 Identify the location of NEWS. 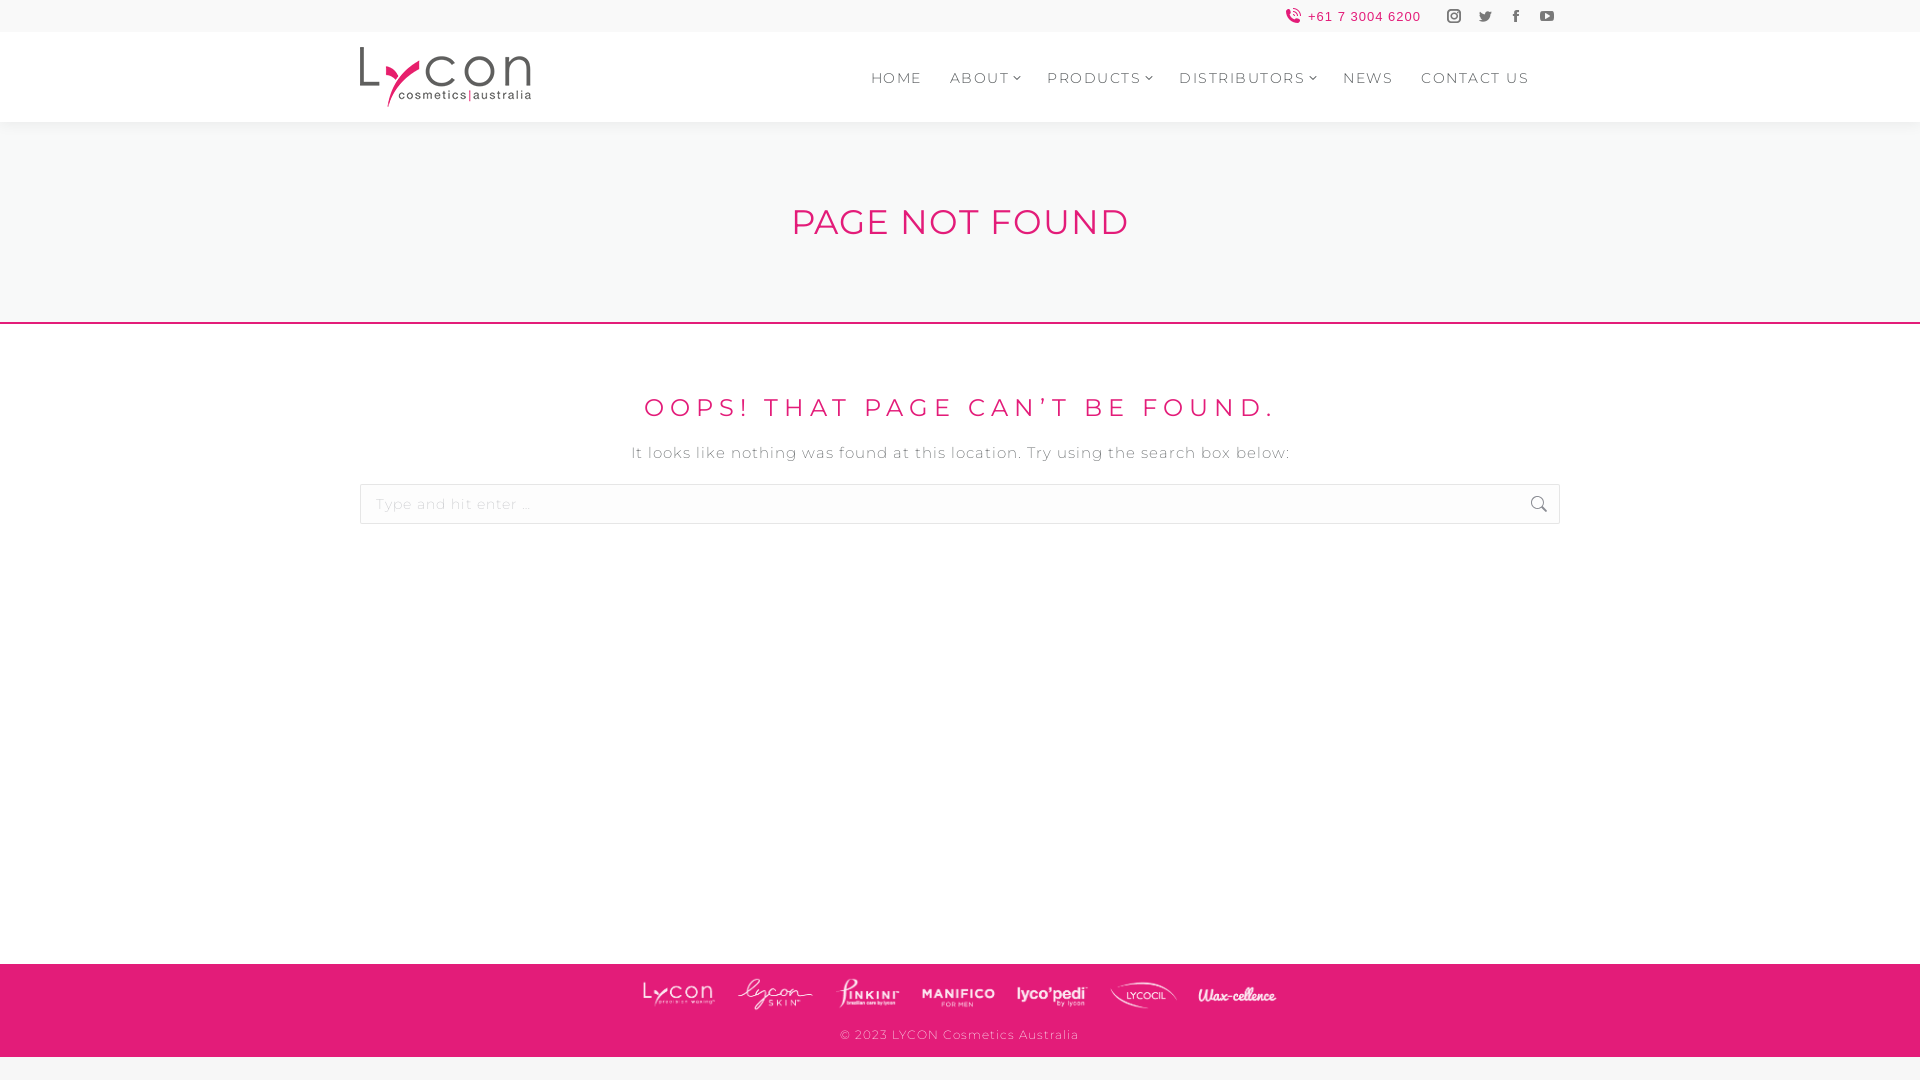
(1368, 62).